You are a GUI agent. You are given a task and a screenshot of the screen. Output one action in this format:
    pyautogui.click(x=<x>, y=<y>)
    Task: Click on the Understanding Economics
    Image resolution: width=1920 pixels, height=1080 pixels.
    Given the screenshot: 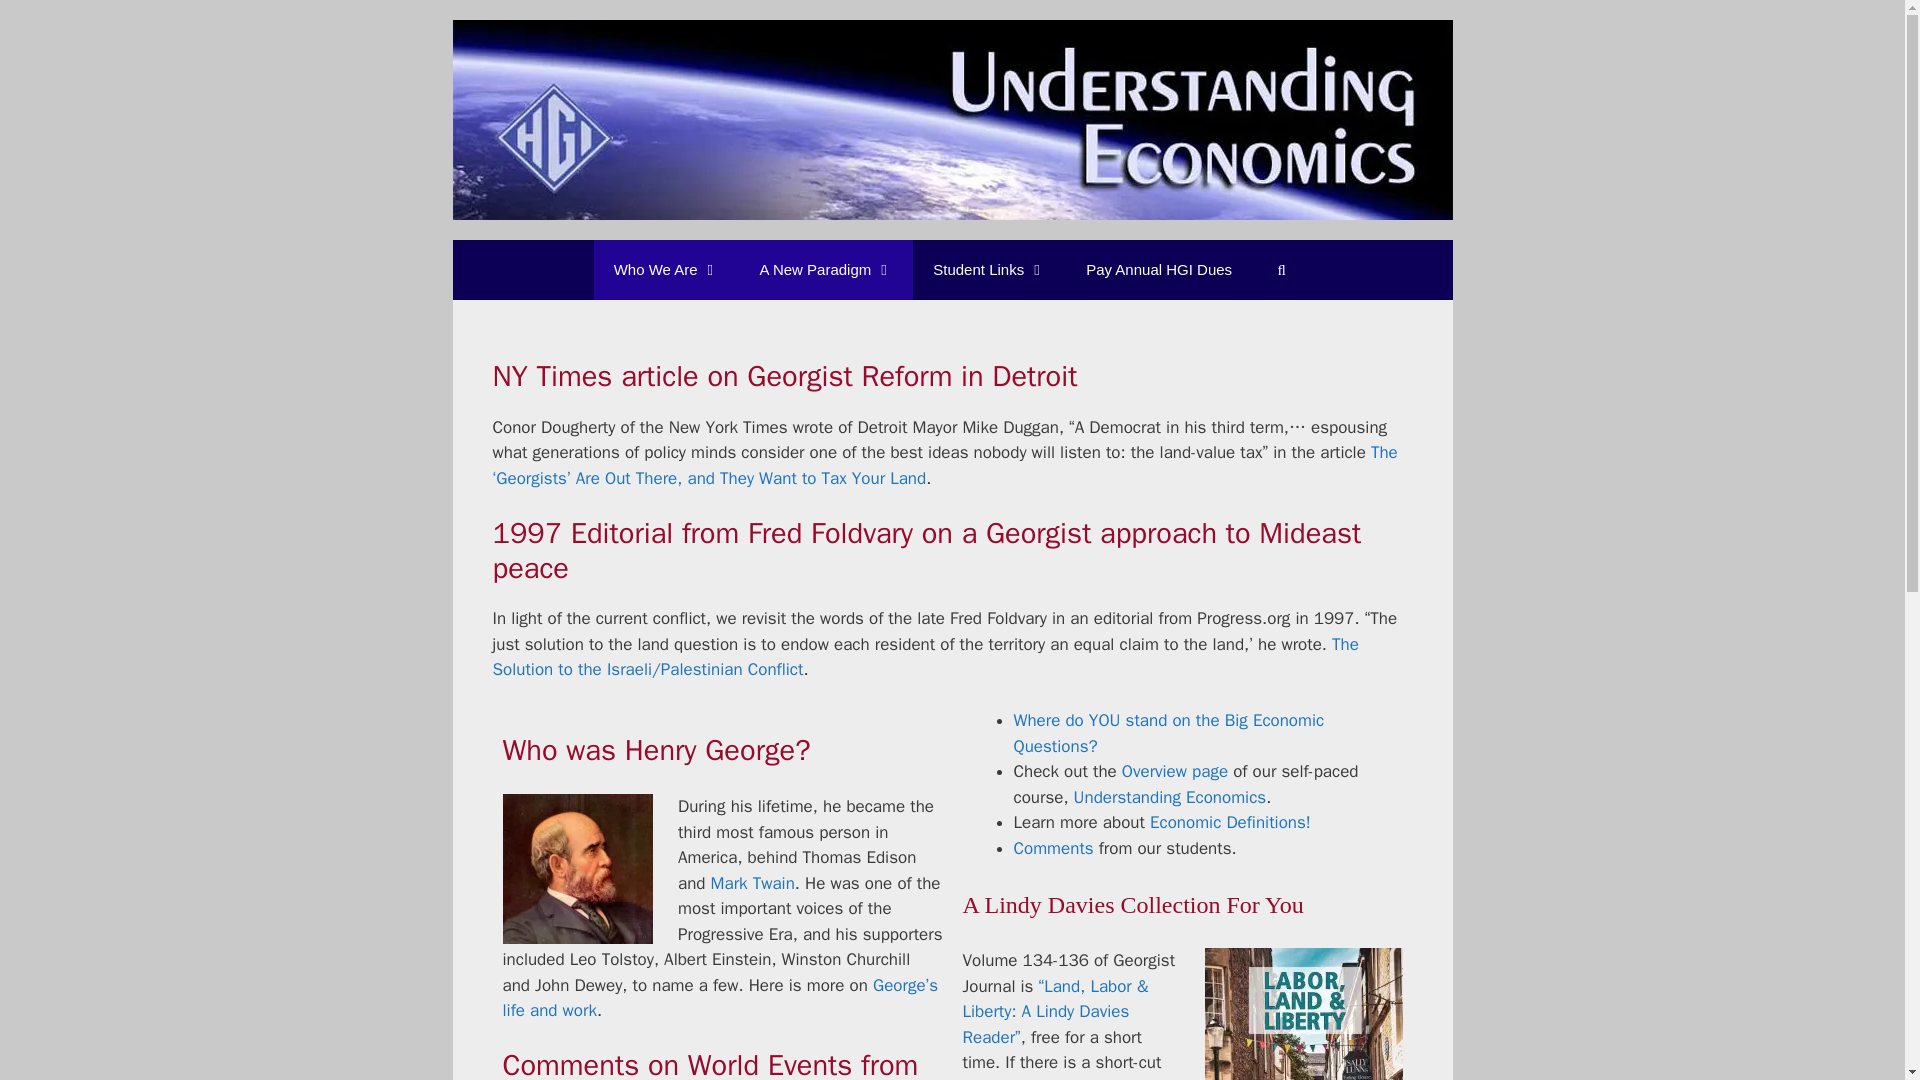 What is the action you would take?
    pyautogui.click(x=1170, y=797)
    